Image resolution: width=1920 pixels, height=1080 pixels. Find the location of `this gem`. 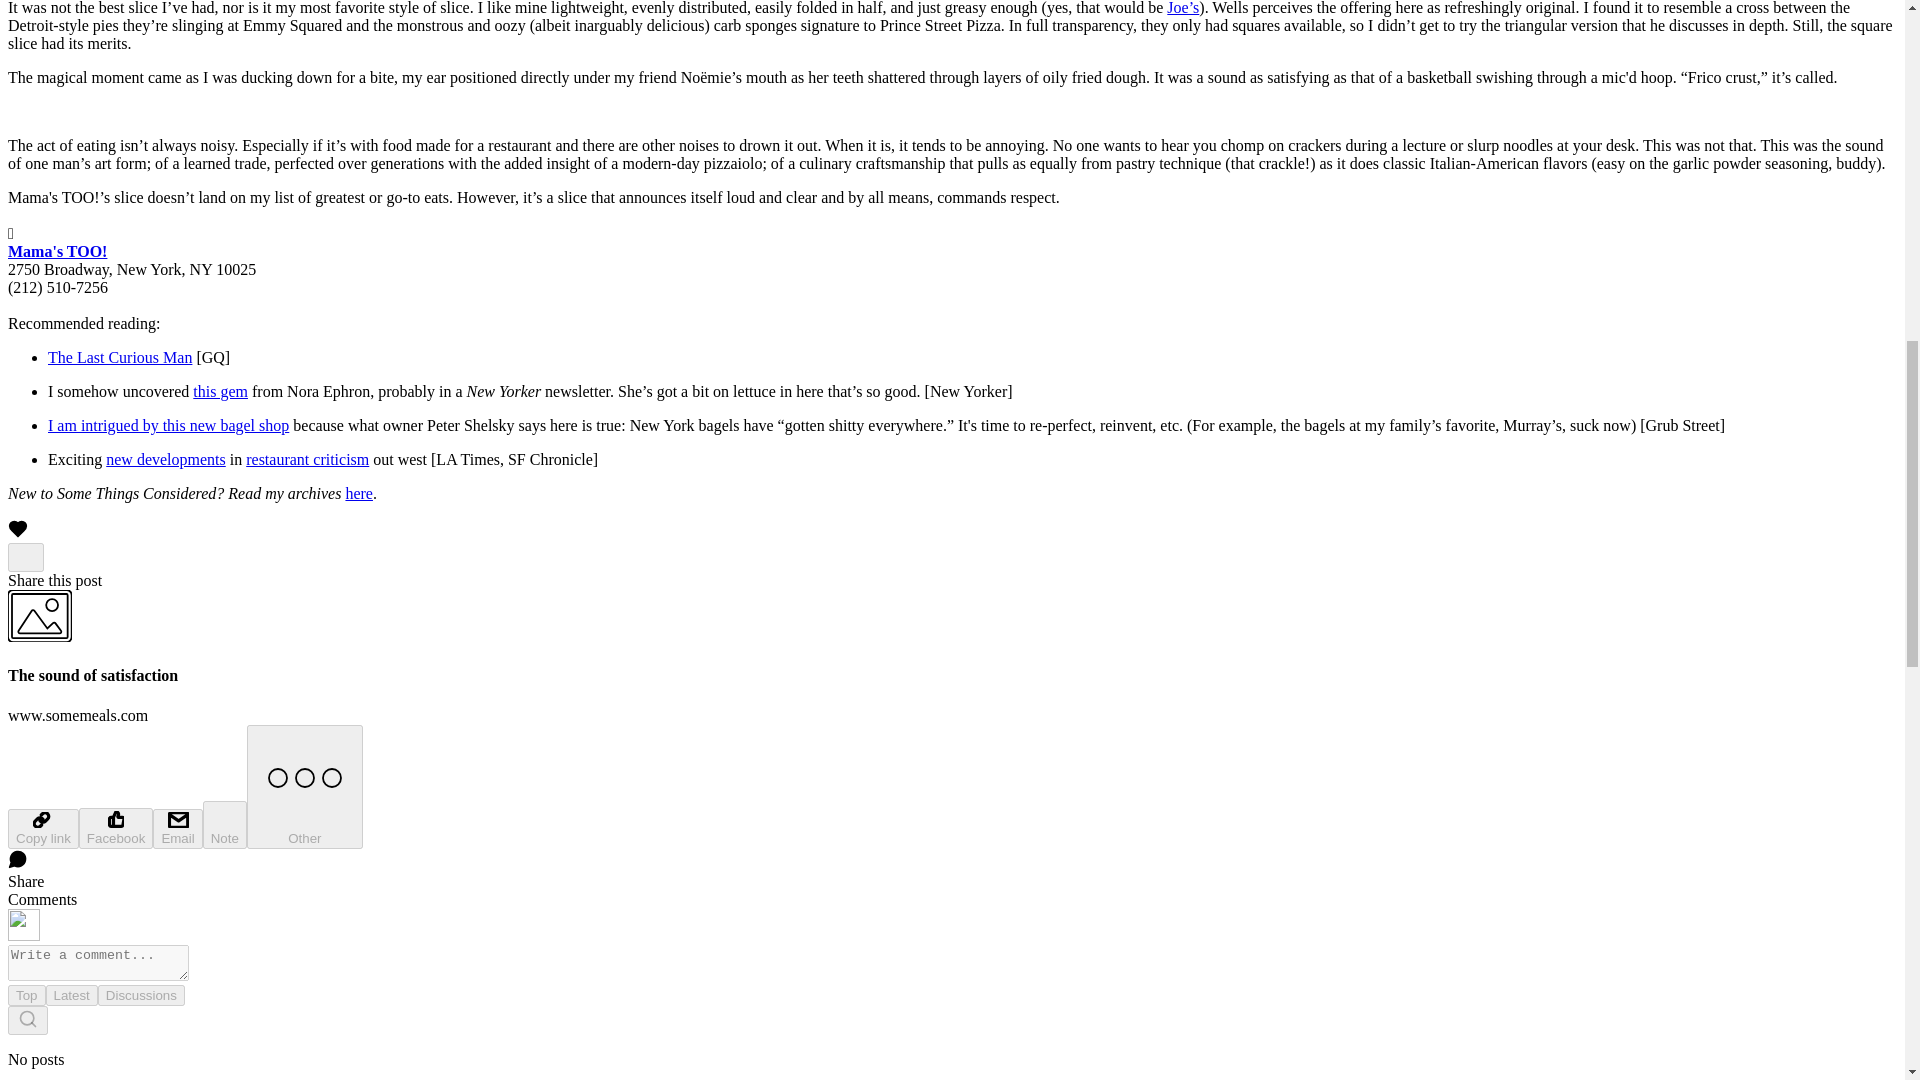

this gem is located at coordinates (220, 391).